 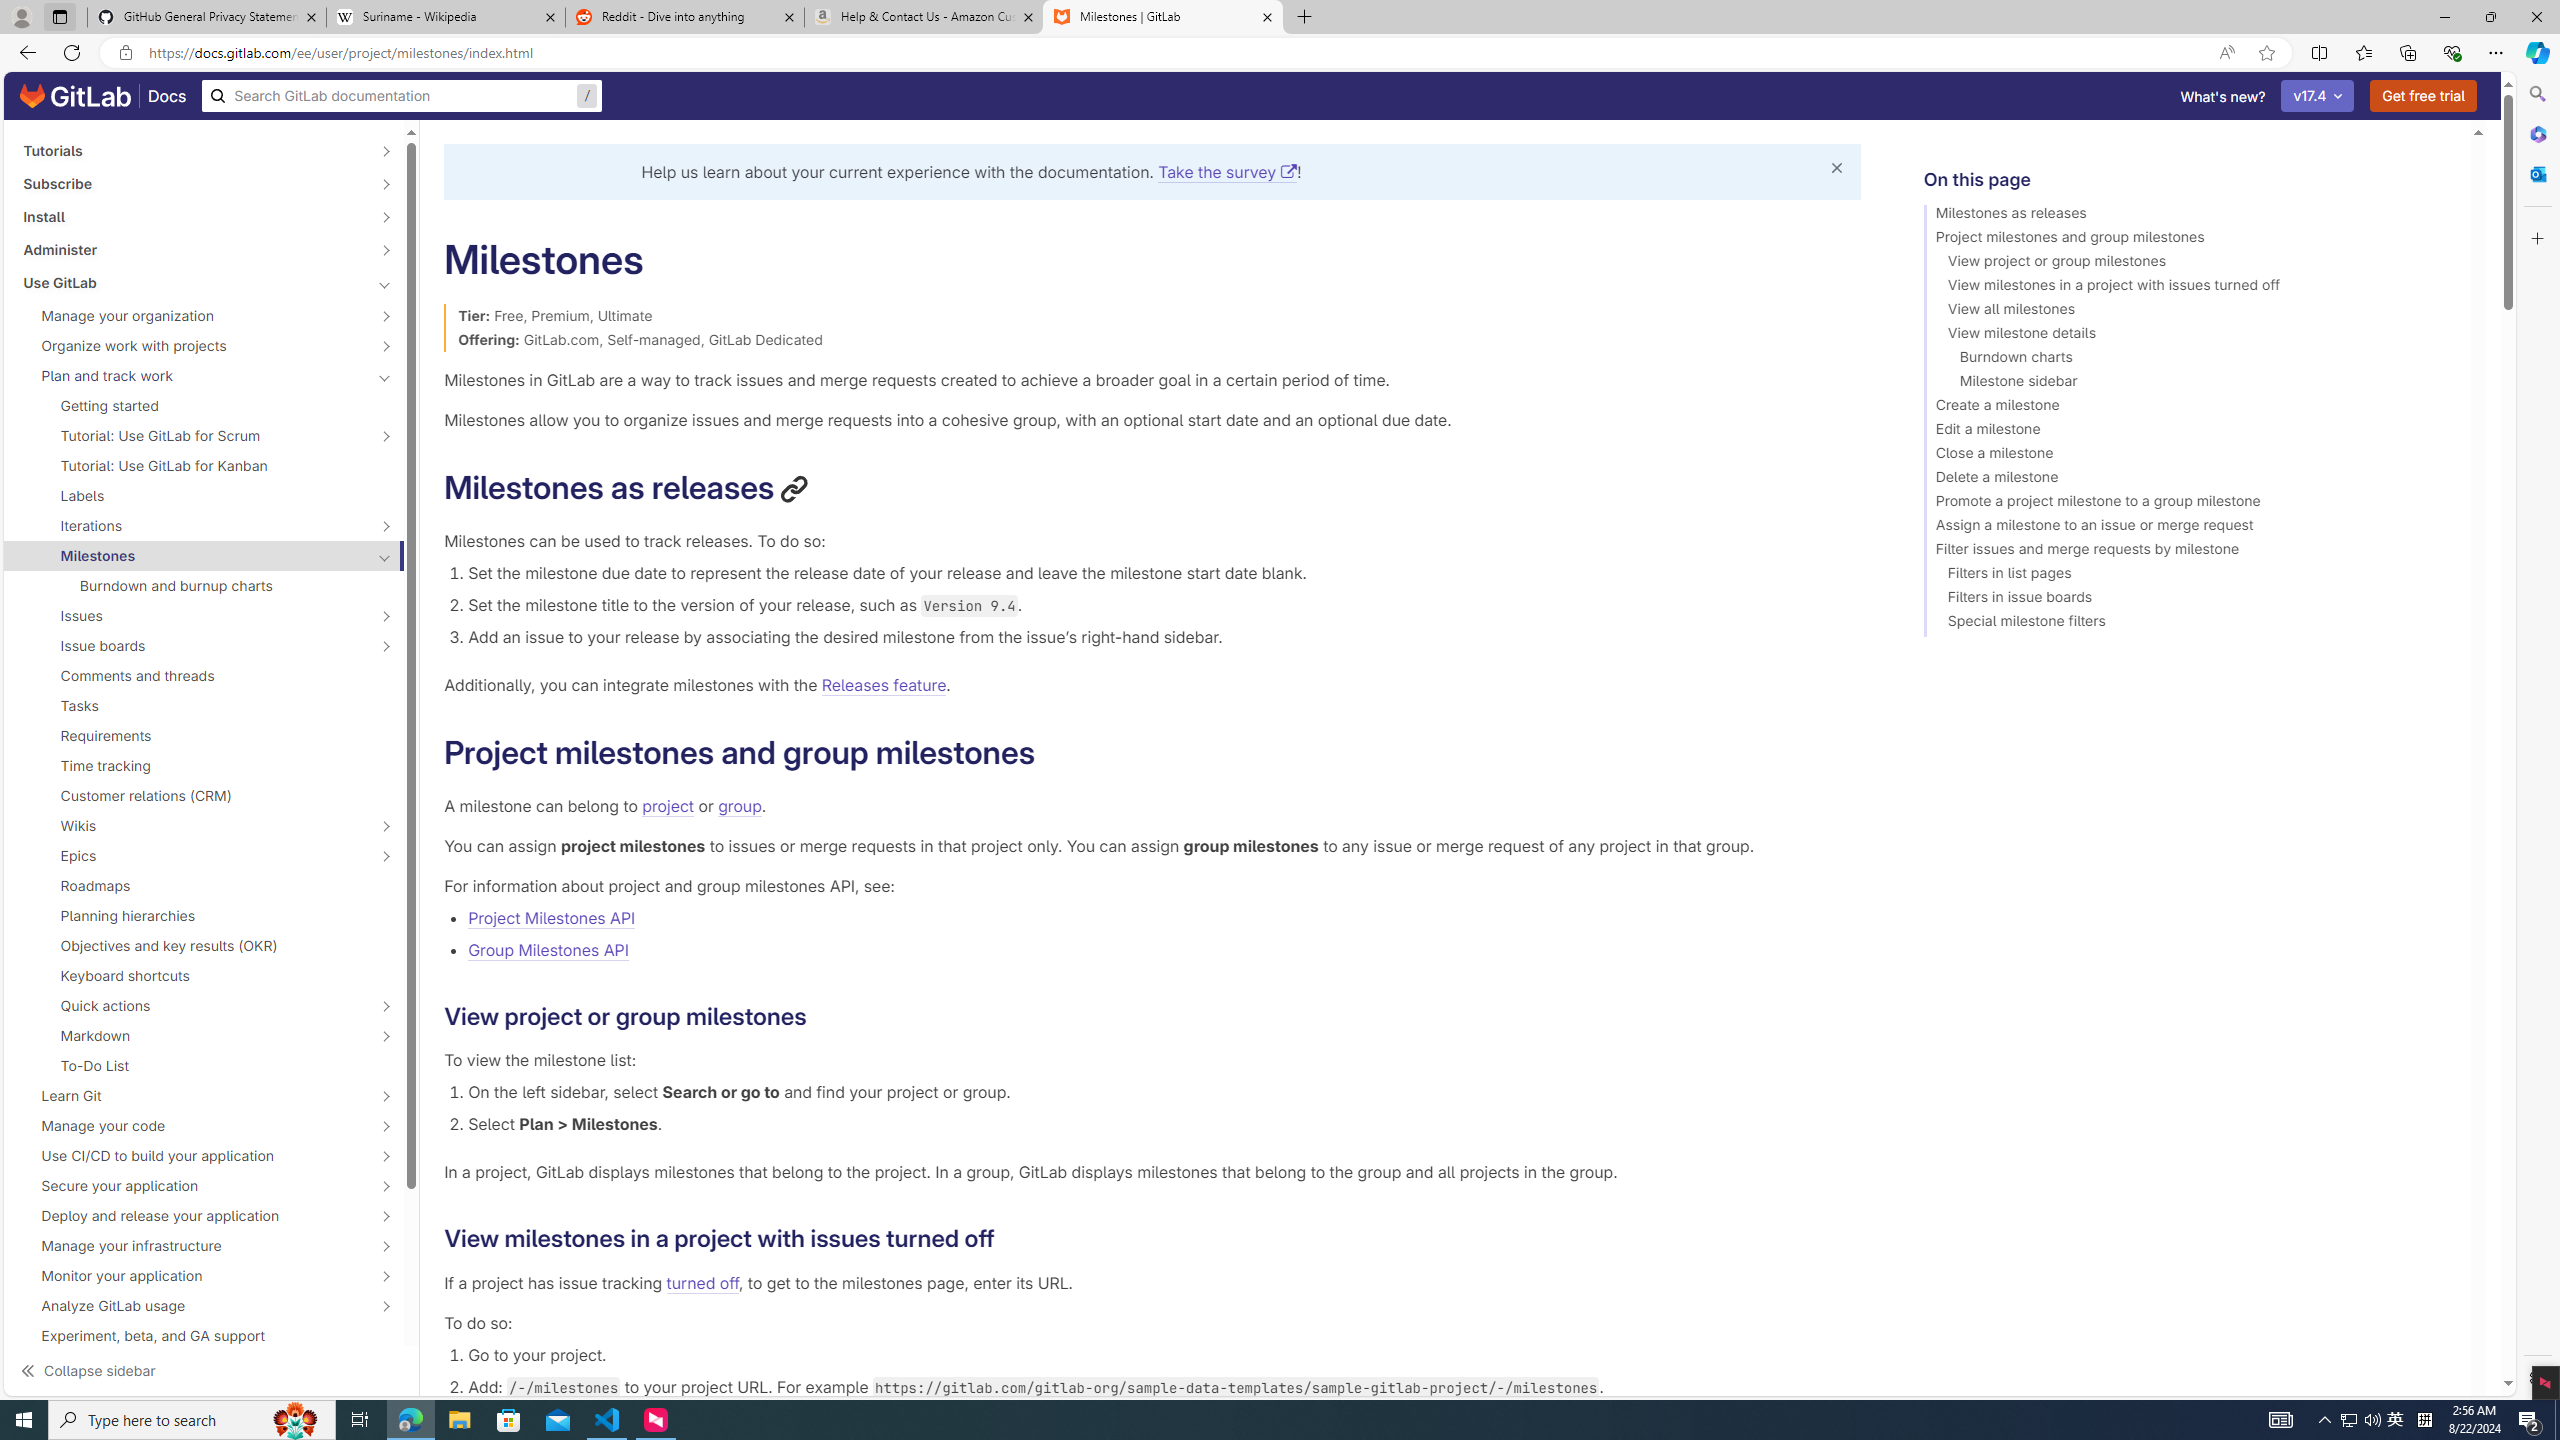 What do you see at coordinates (204, 736) in the screenshot?
I see `Requirements` at bounding box center [204, 736].